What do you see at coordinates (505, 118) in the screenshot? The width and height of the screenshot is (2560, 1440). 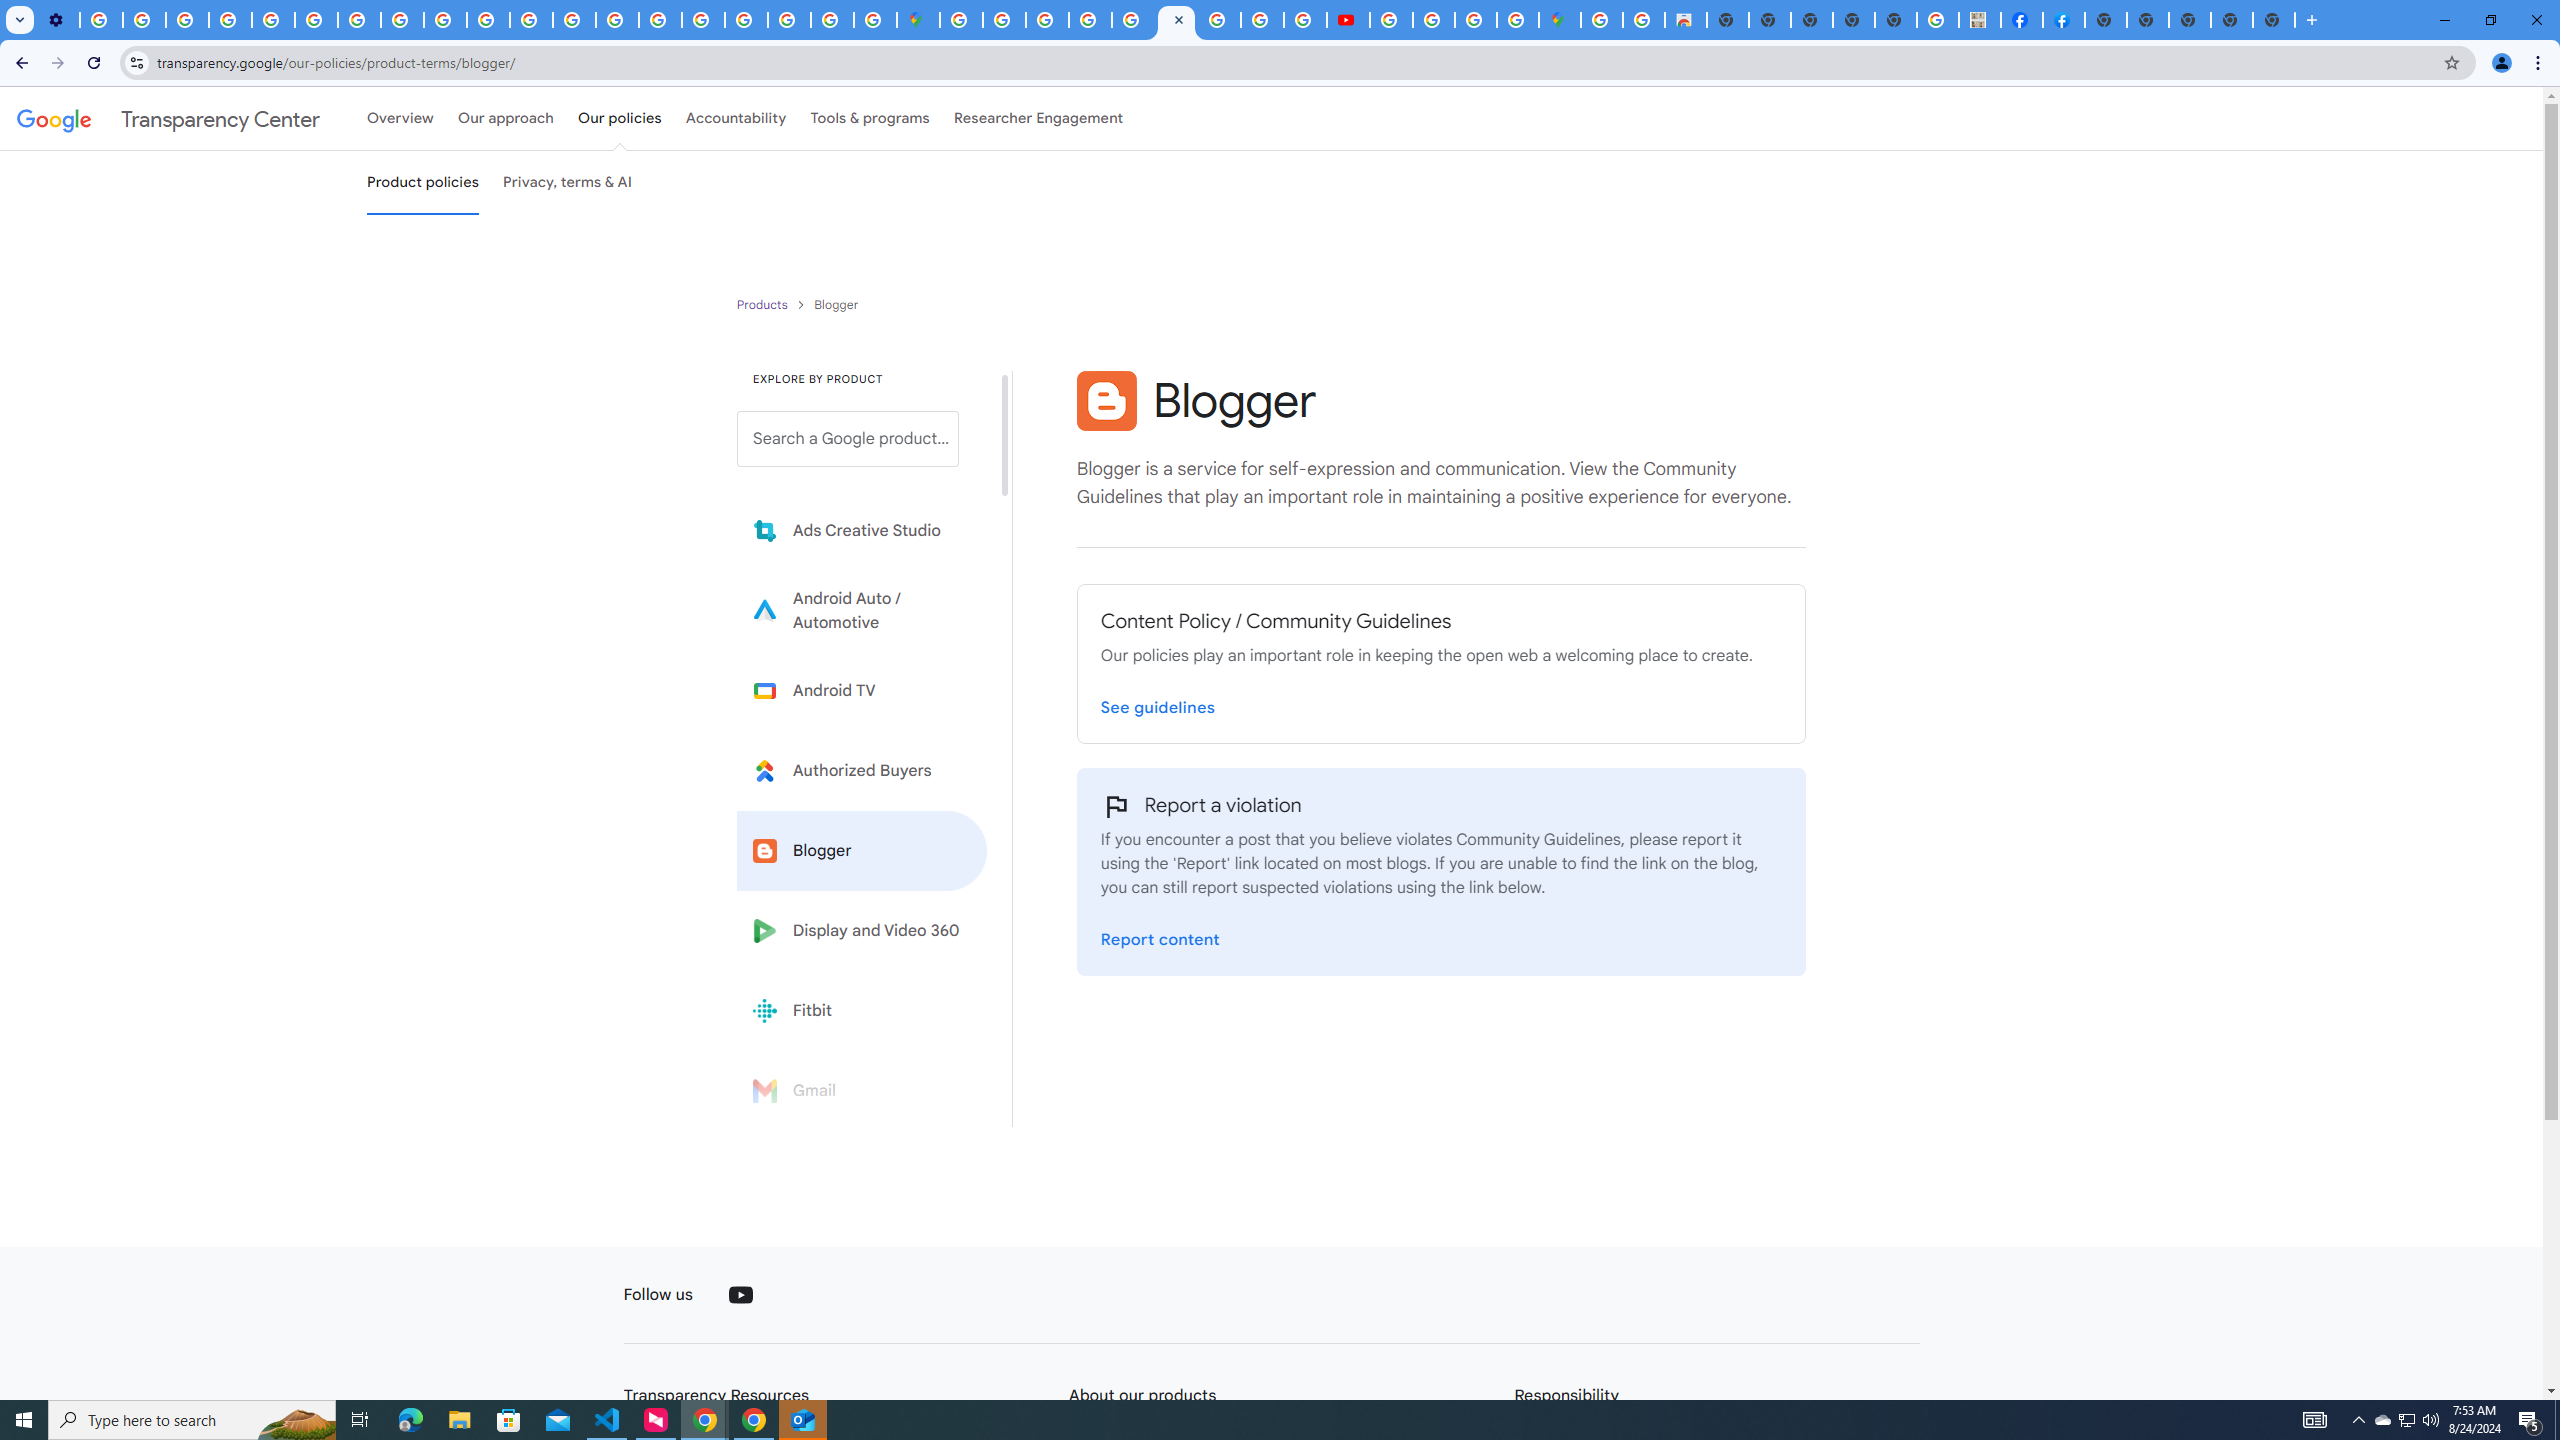 I see `Our approach` at bounding box center [505, 118].